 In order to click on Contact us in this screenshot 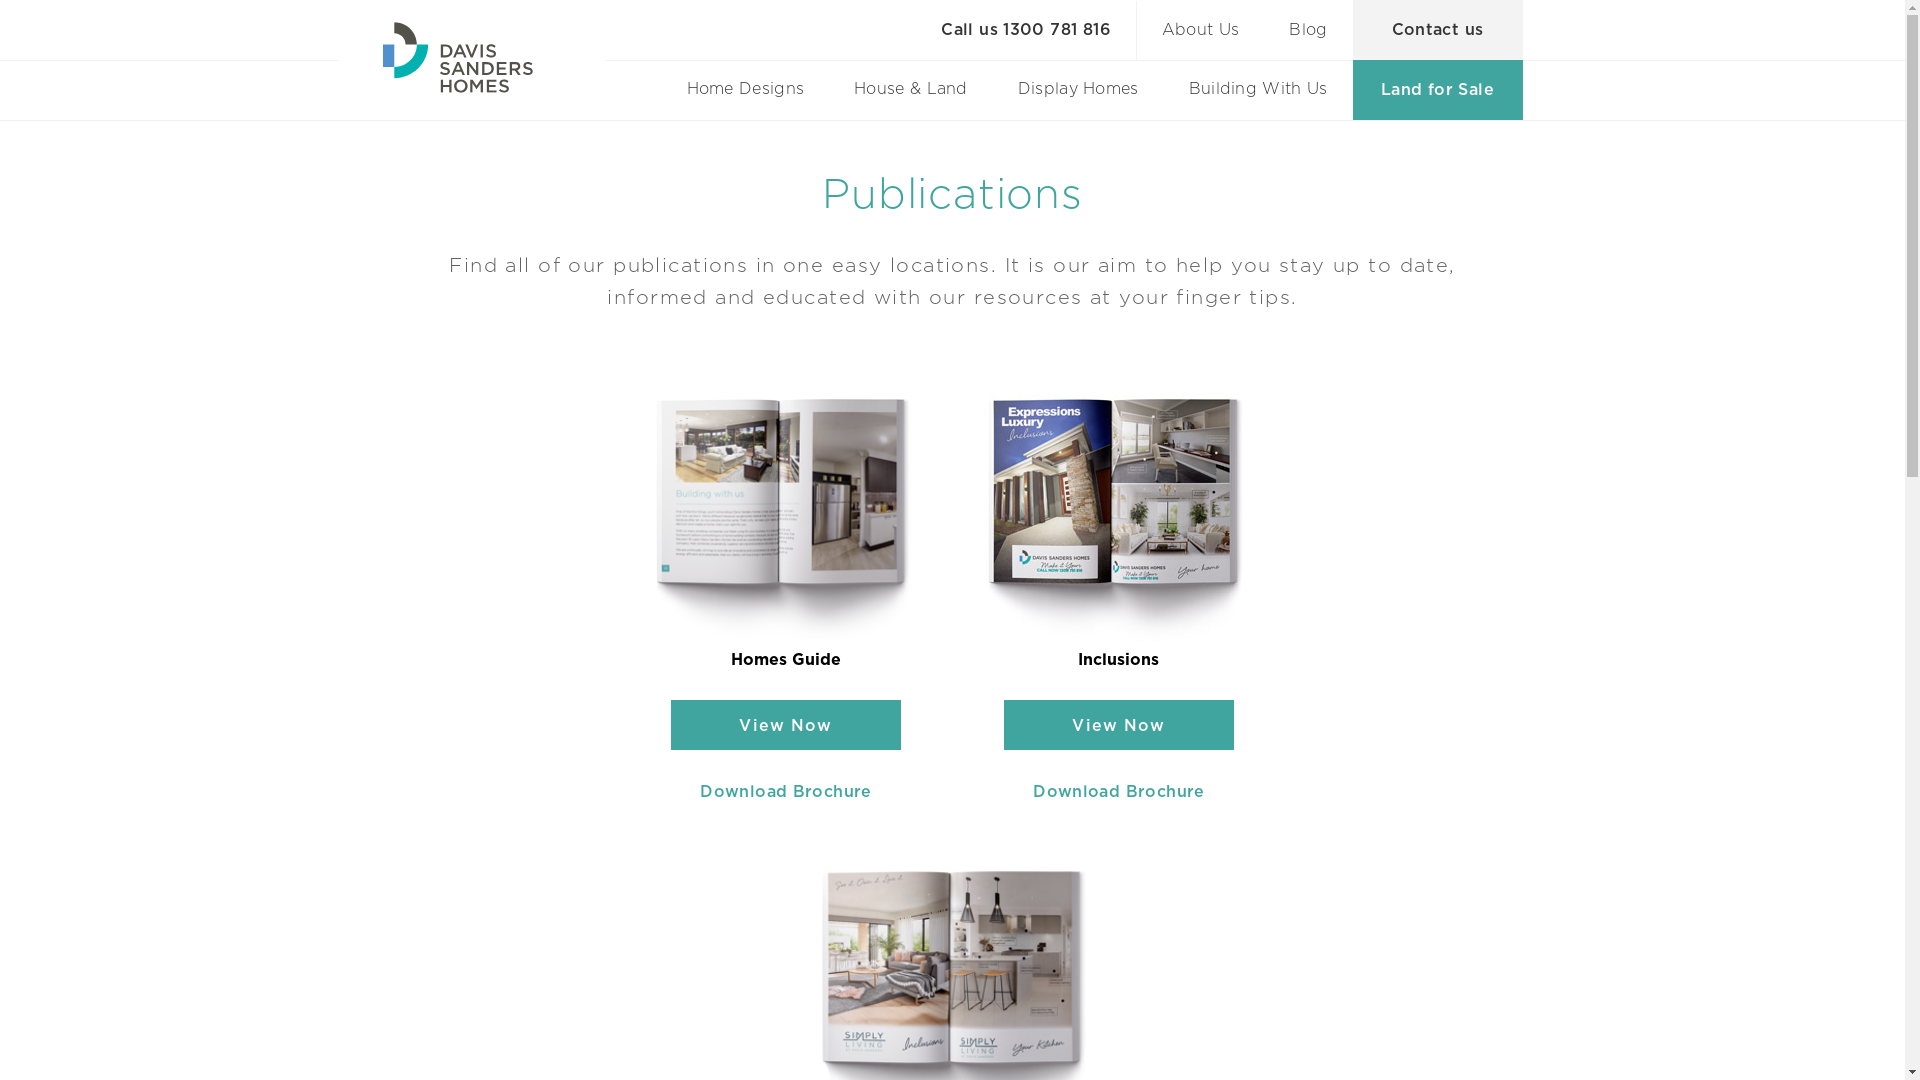, I will do `click(1437, 30)`.